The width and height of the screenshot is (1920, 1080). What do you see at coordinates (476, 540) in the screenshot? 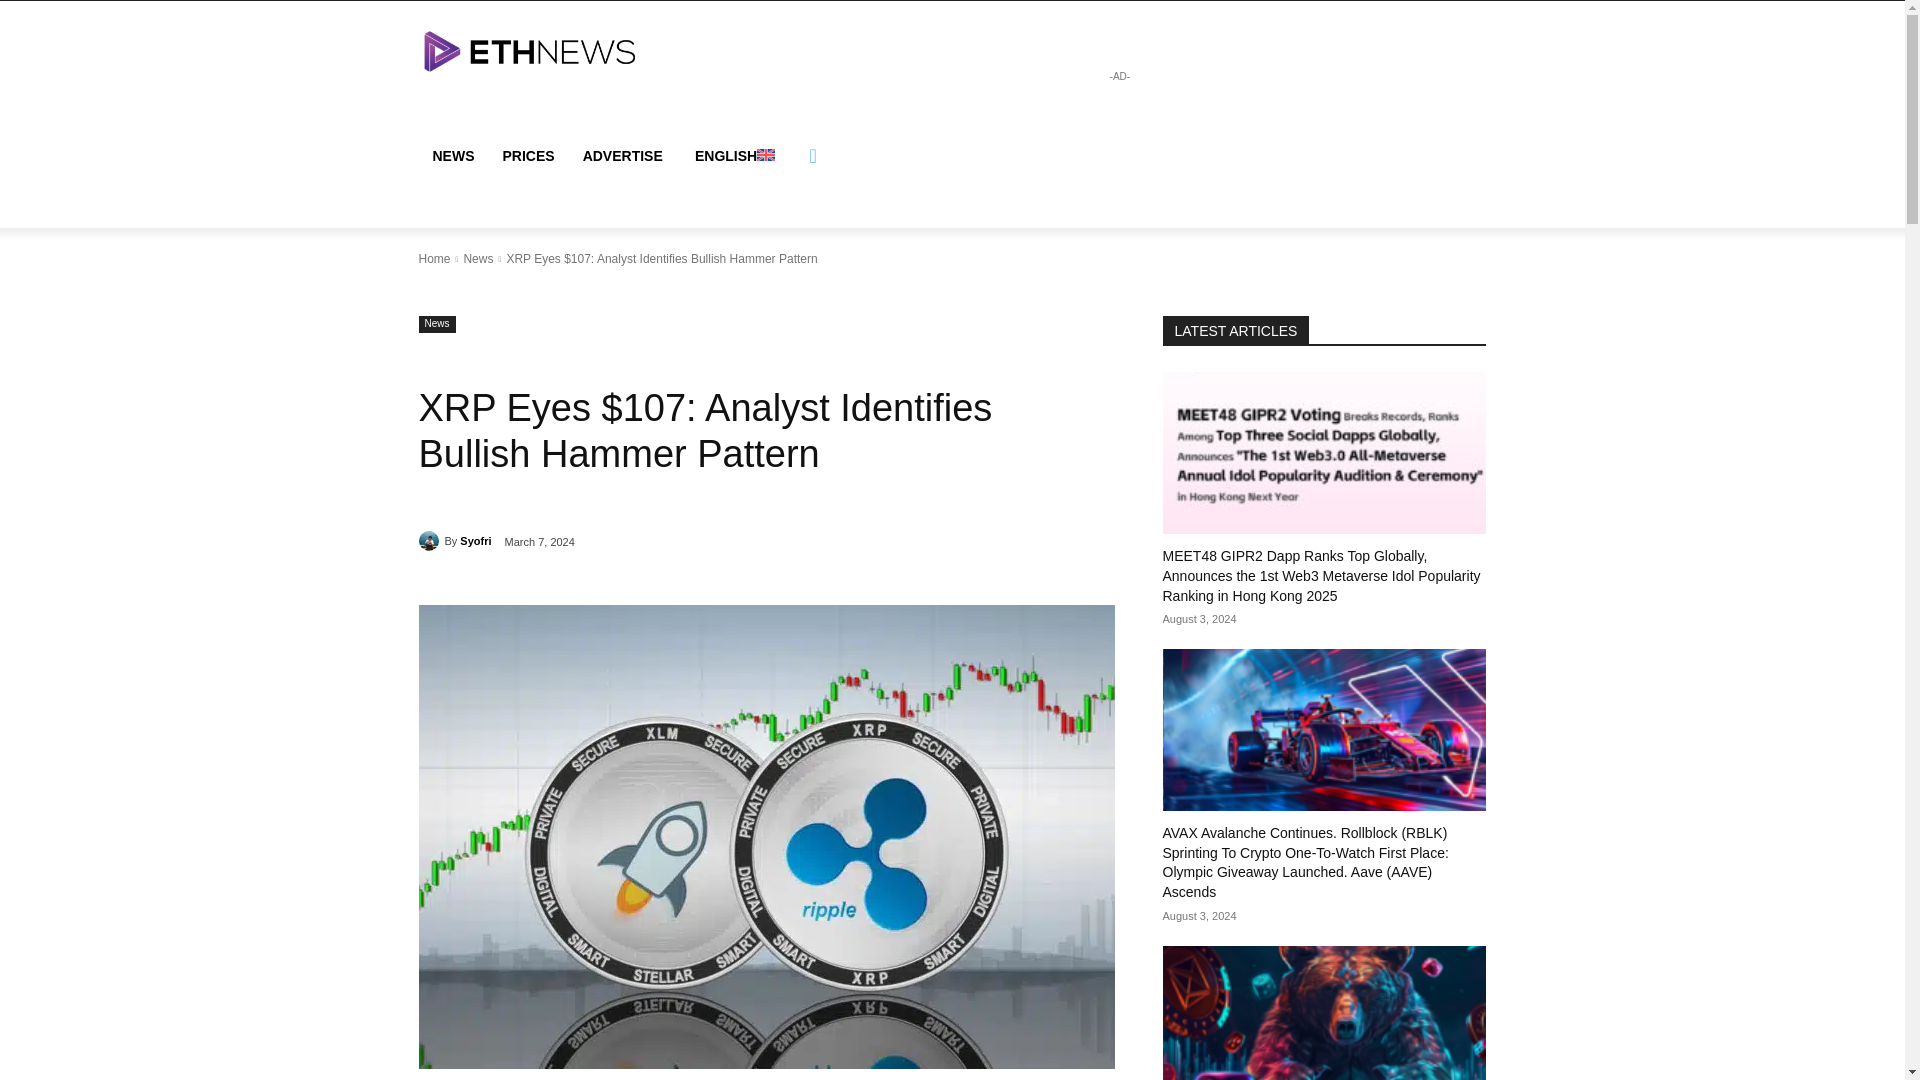
I see `Syofri` at bounding box center [476, 540].